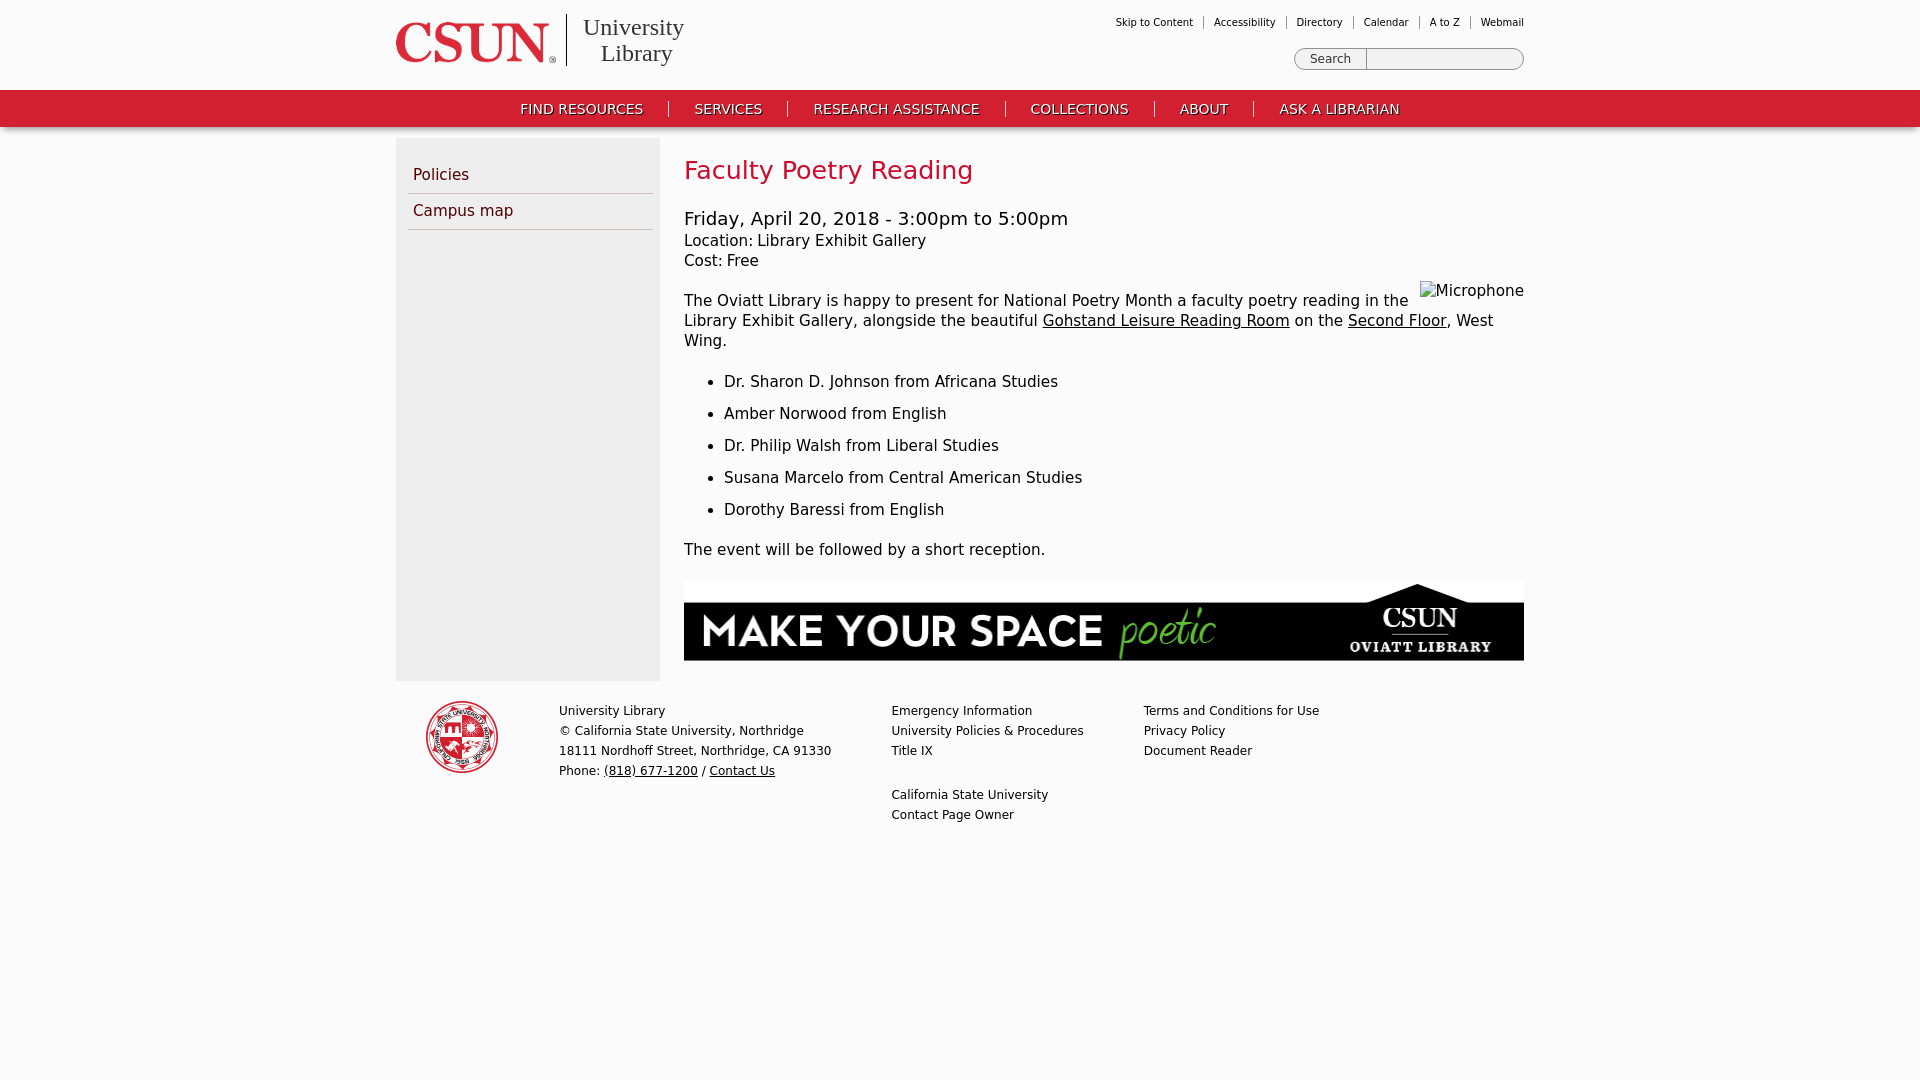 The width and height of the screenshot is (1920, 1080). Describe the element at coordinates (1386, 22) in the screenshot. I see `Calendar` at that location.